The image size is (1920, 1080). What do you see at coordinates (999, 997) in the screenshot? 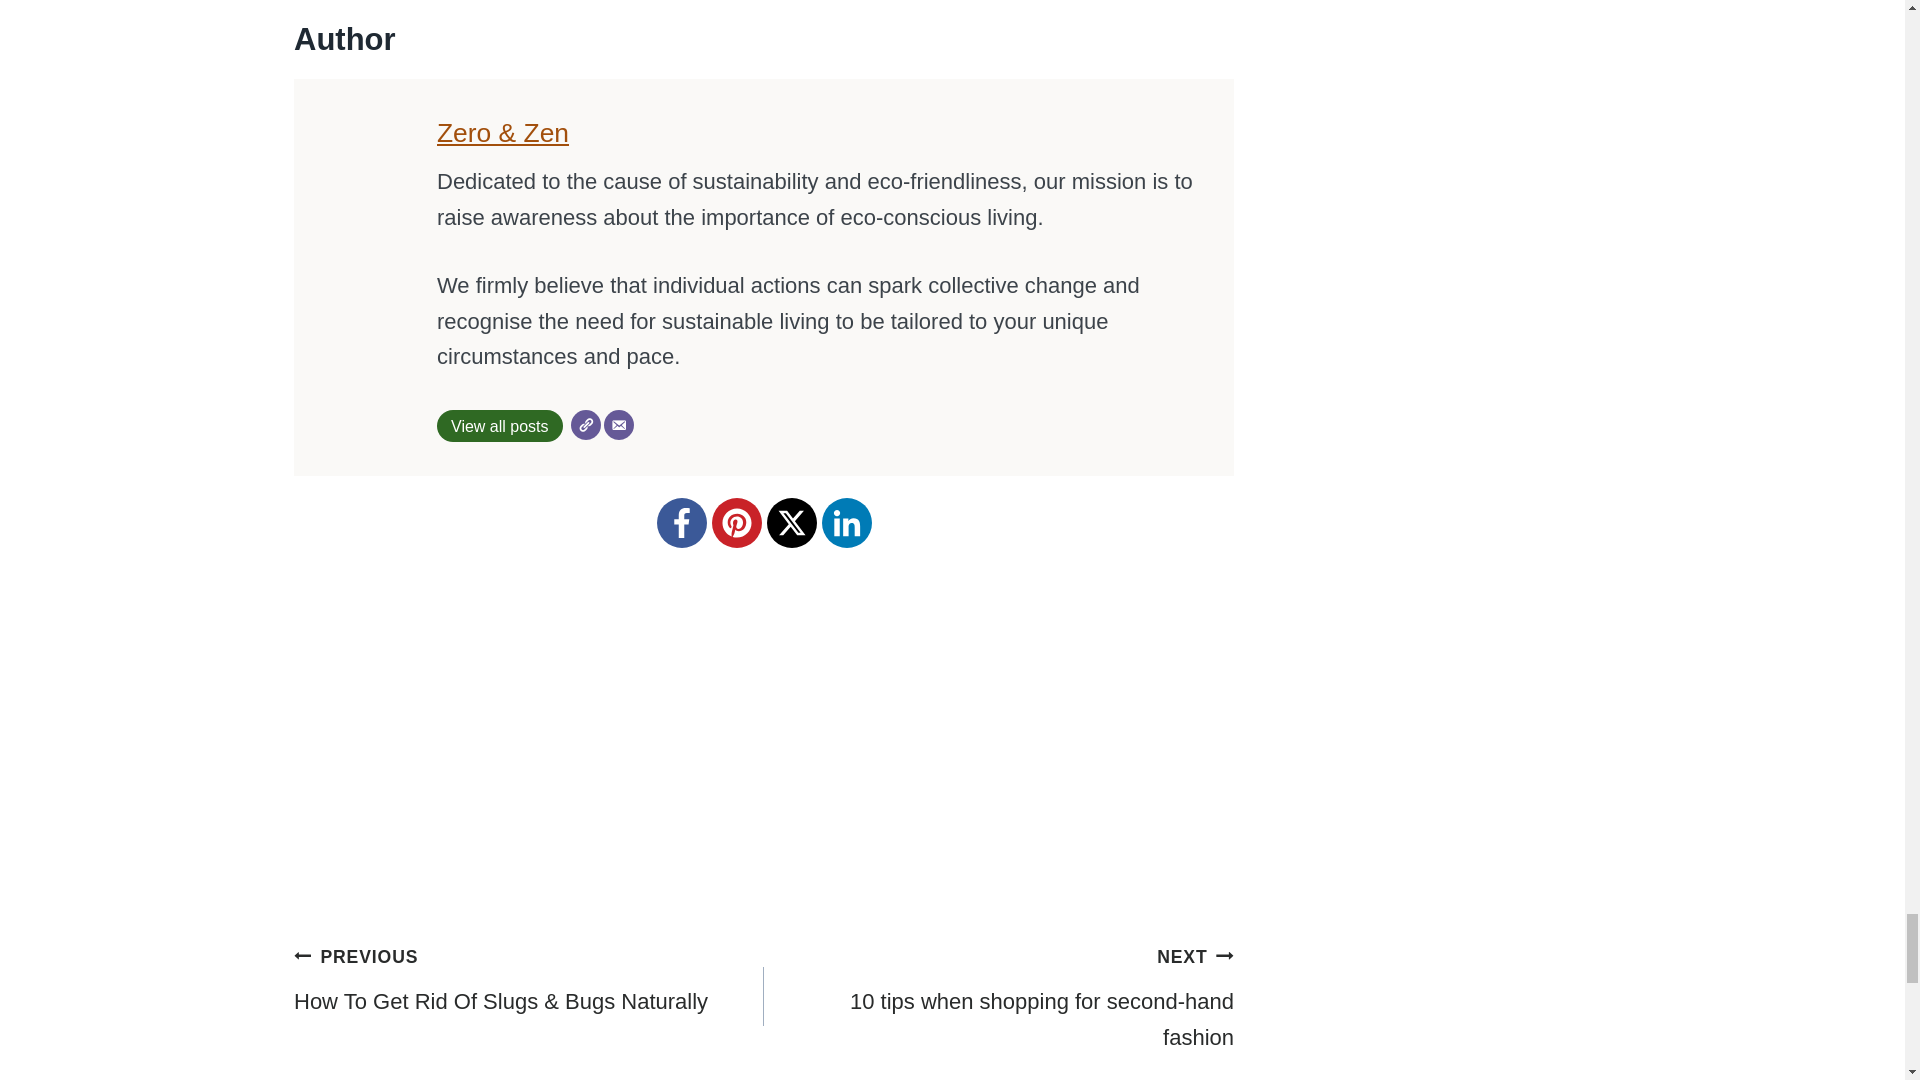
I see `View all posts` at bounding box center [999, 997].